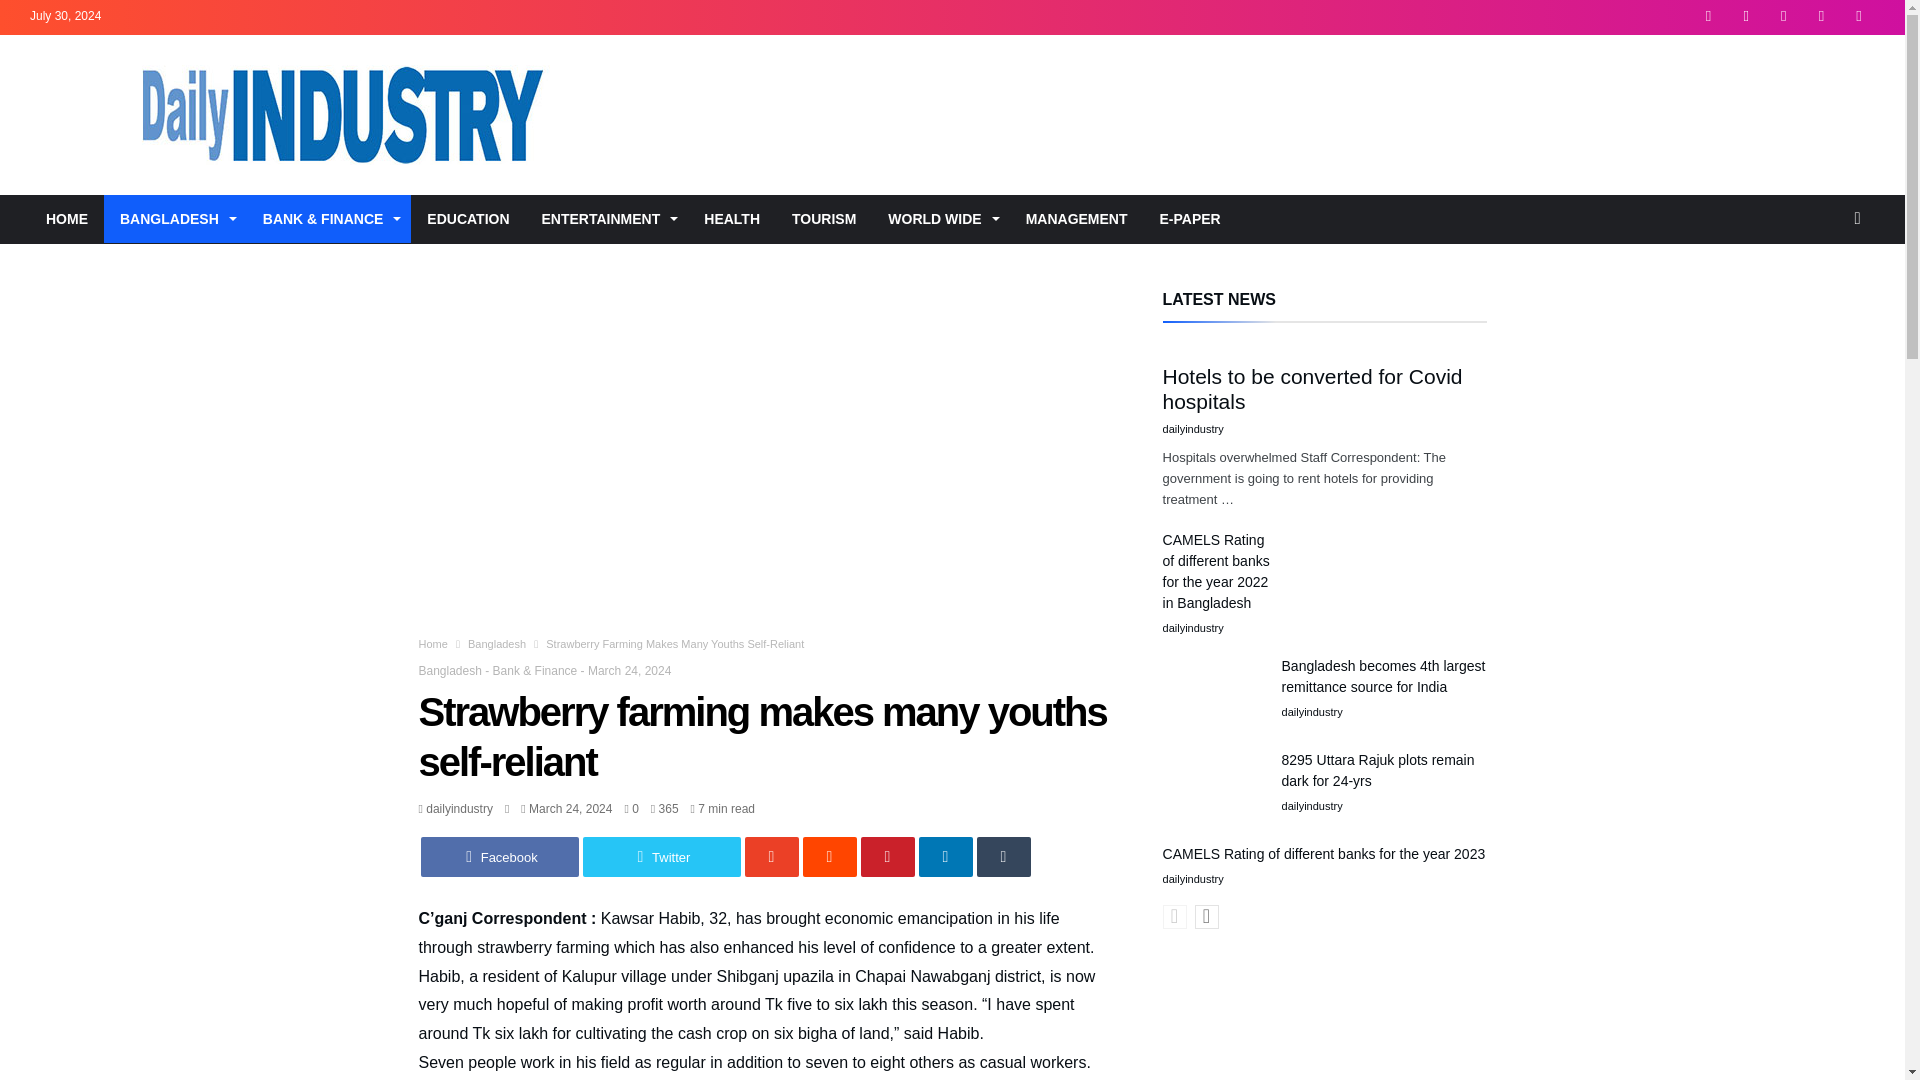 The height and width of the screenshot is (1080, 1920). Describe the element at coordinates (498, 856) in the screenshot. I see `Facebook` at that location.